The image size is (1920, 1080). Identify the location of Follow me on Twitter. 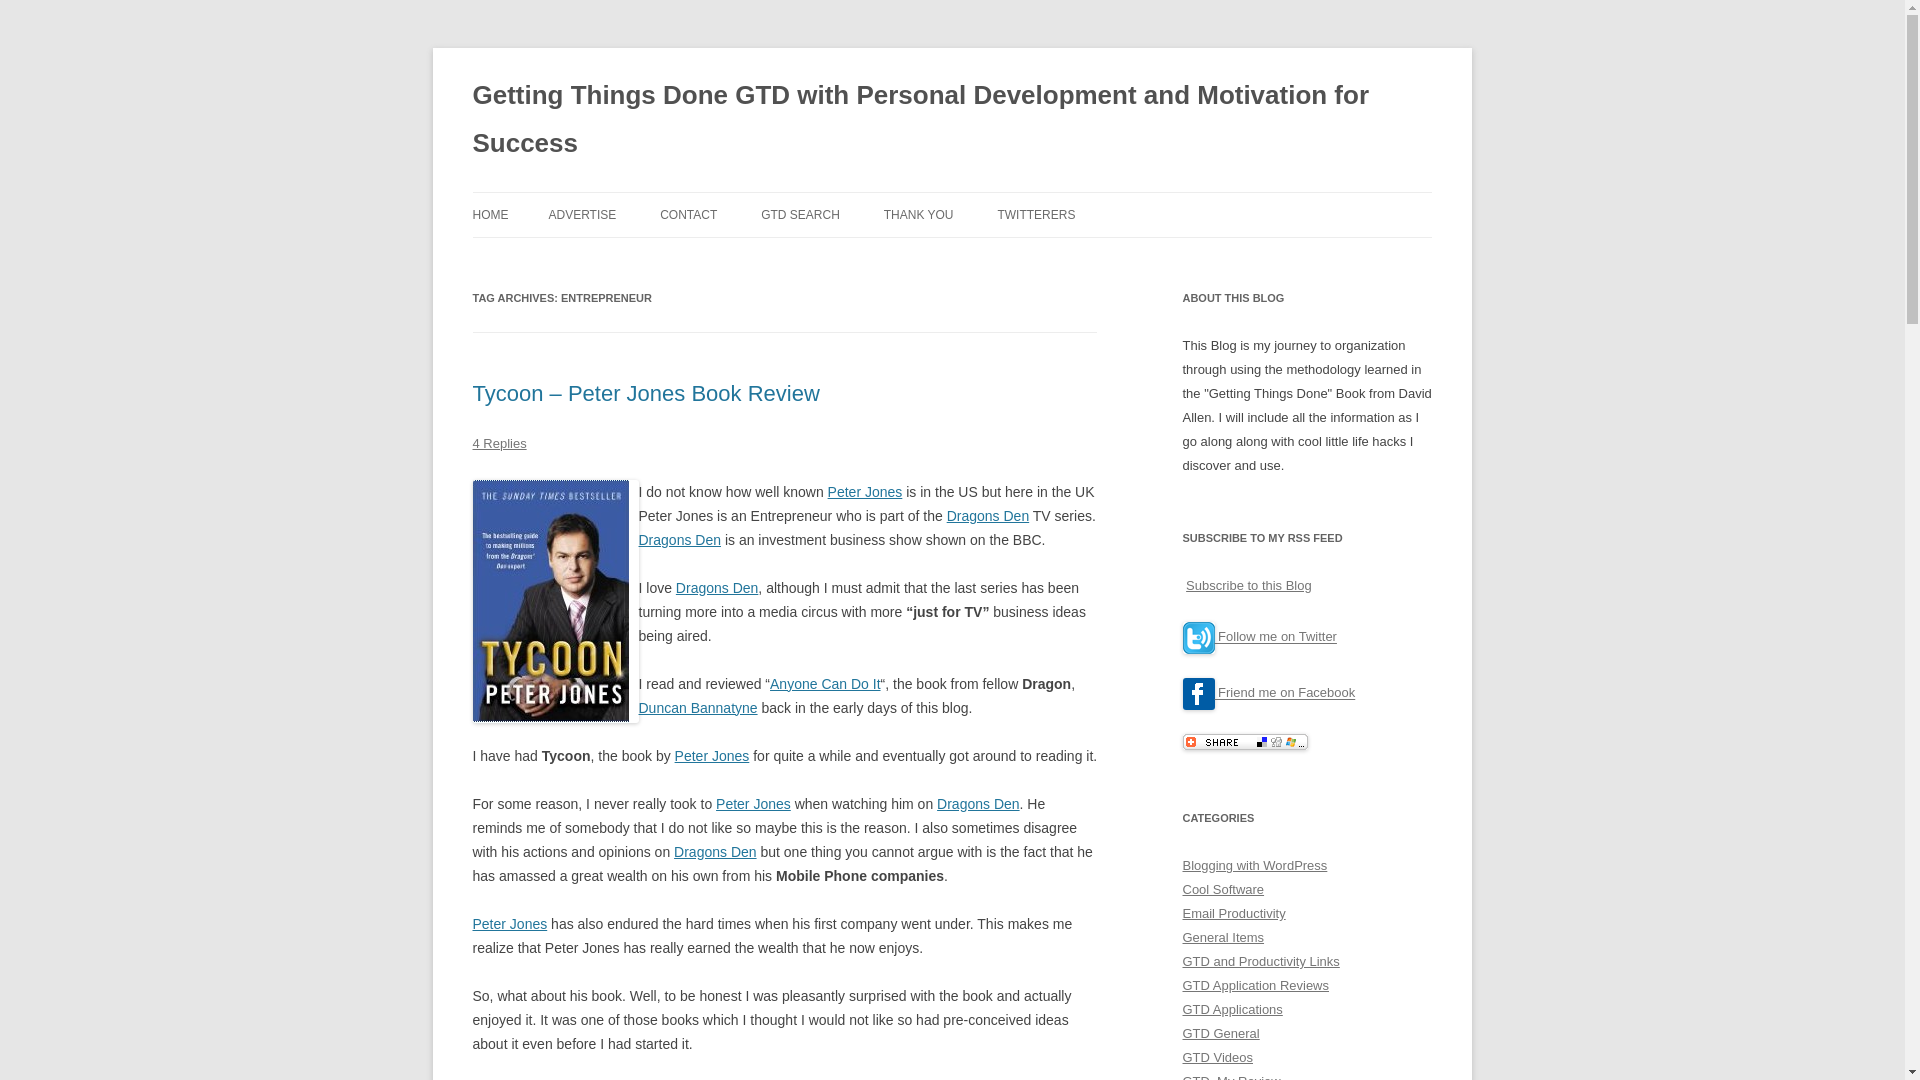
(1274, 636).